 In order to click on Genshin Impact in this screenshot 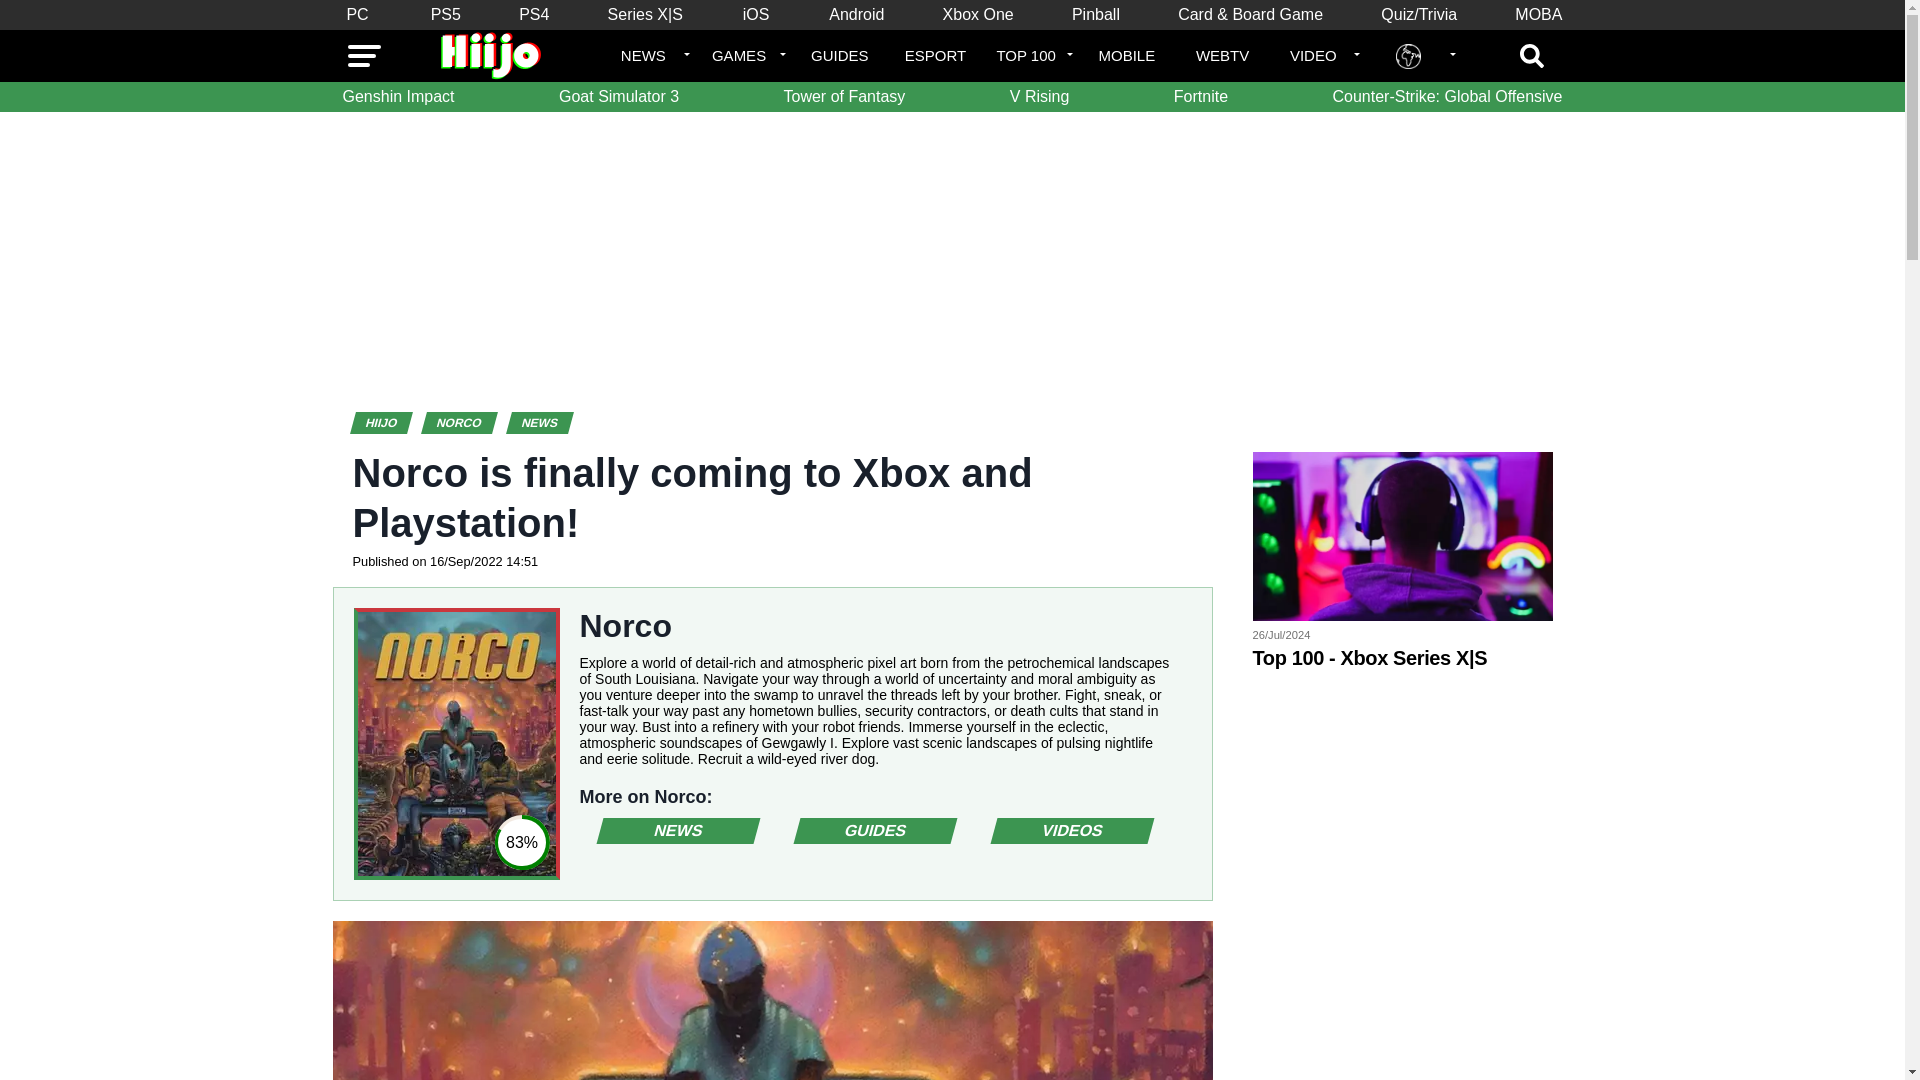, I will do `click(398, 97)`.